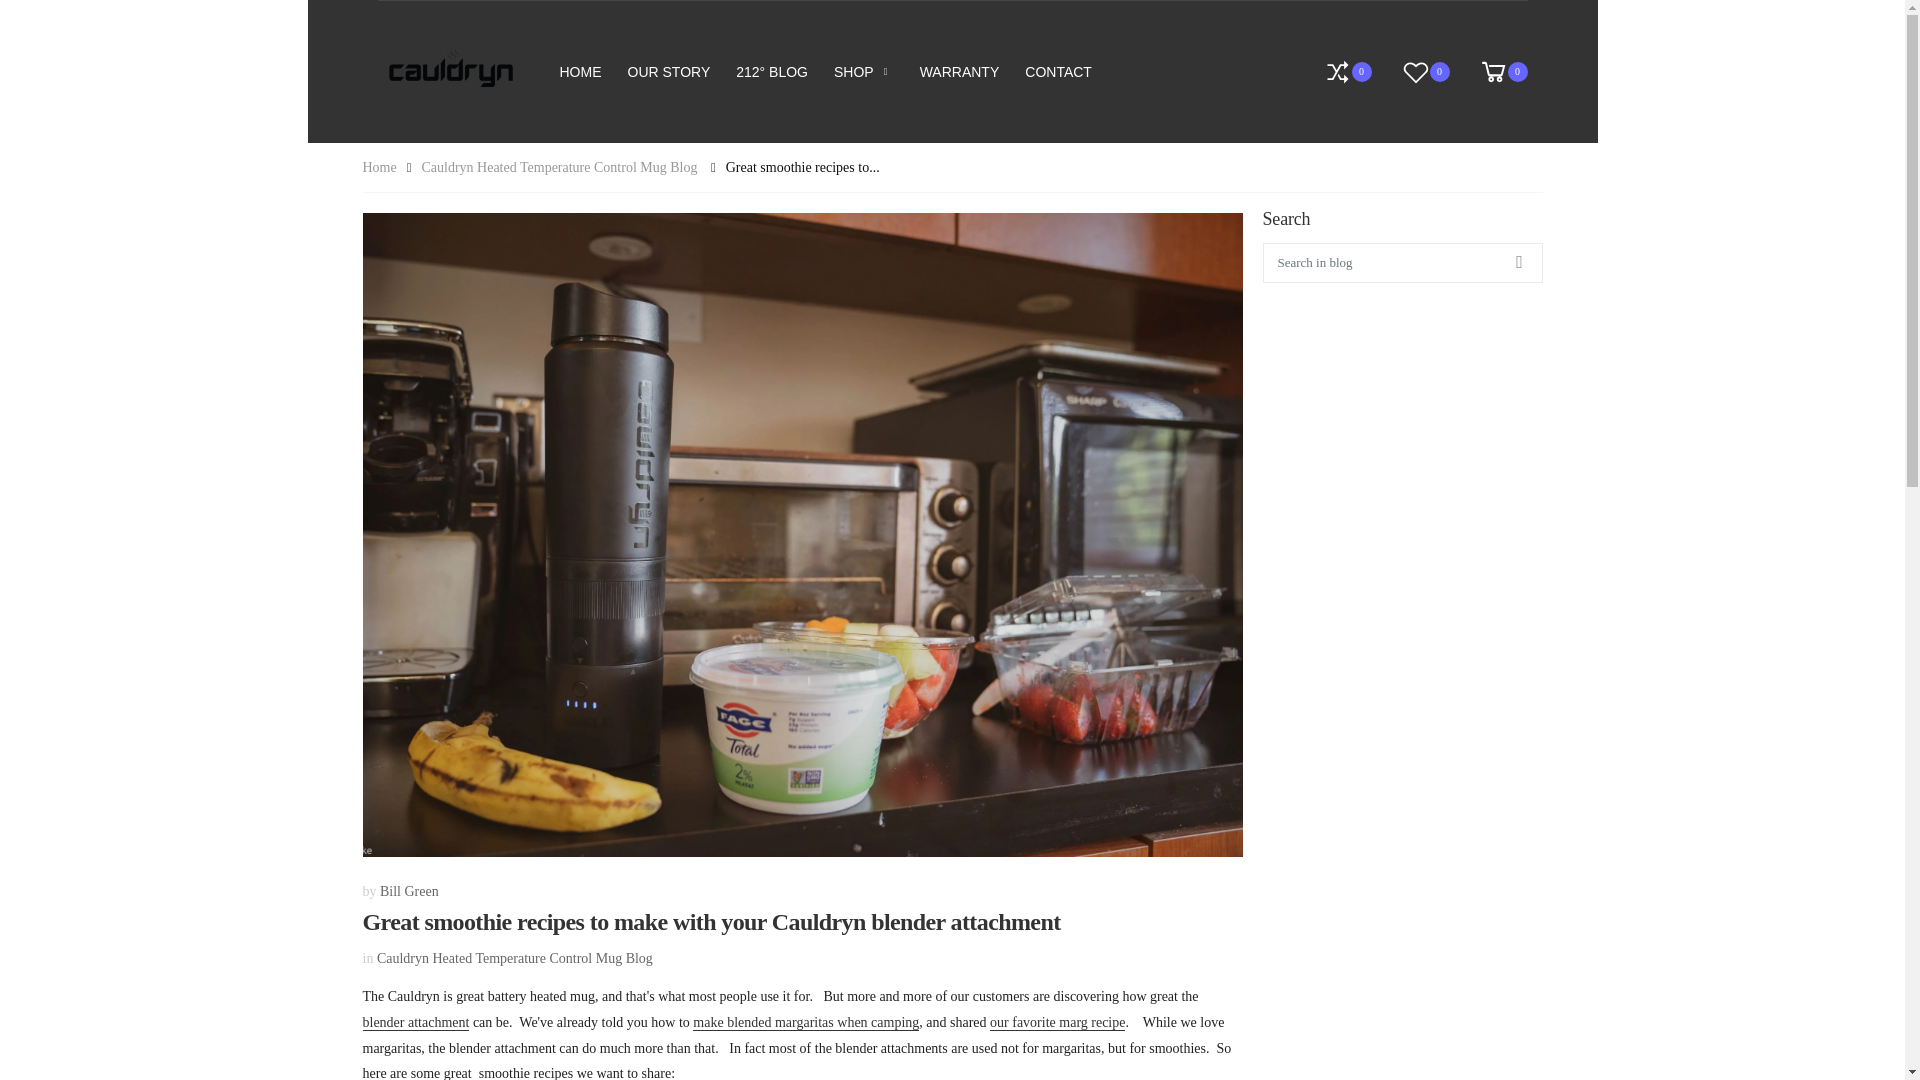 The width and height of the screenshot is (1920, 1080). I want to click on SHOP, so click(864, 72).